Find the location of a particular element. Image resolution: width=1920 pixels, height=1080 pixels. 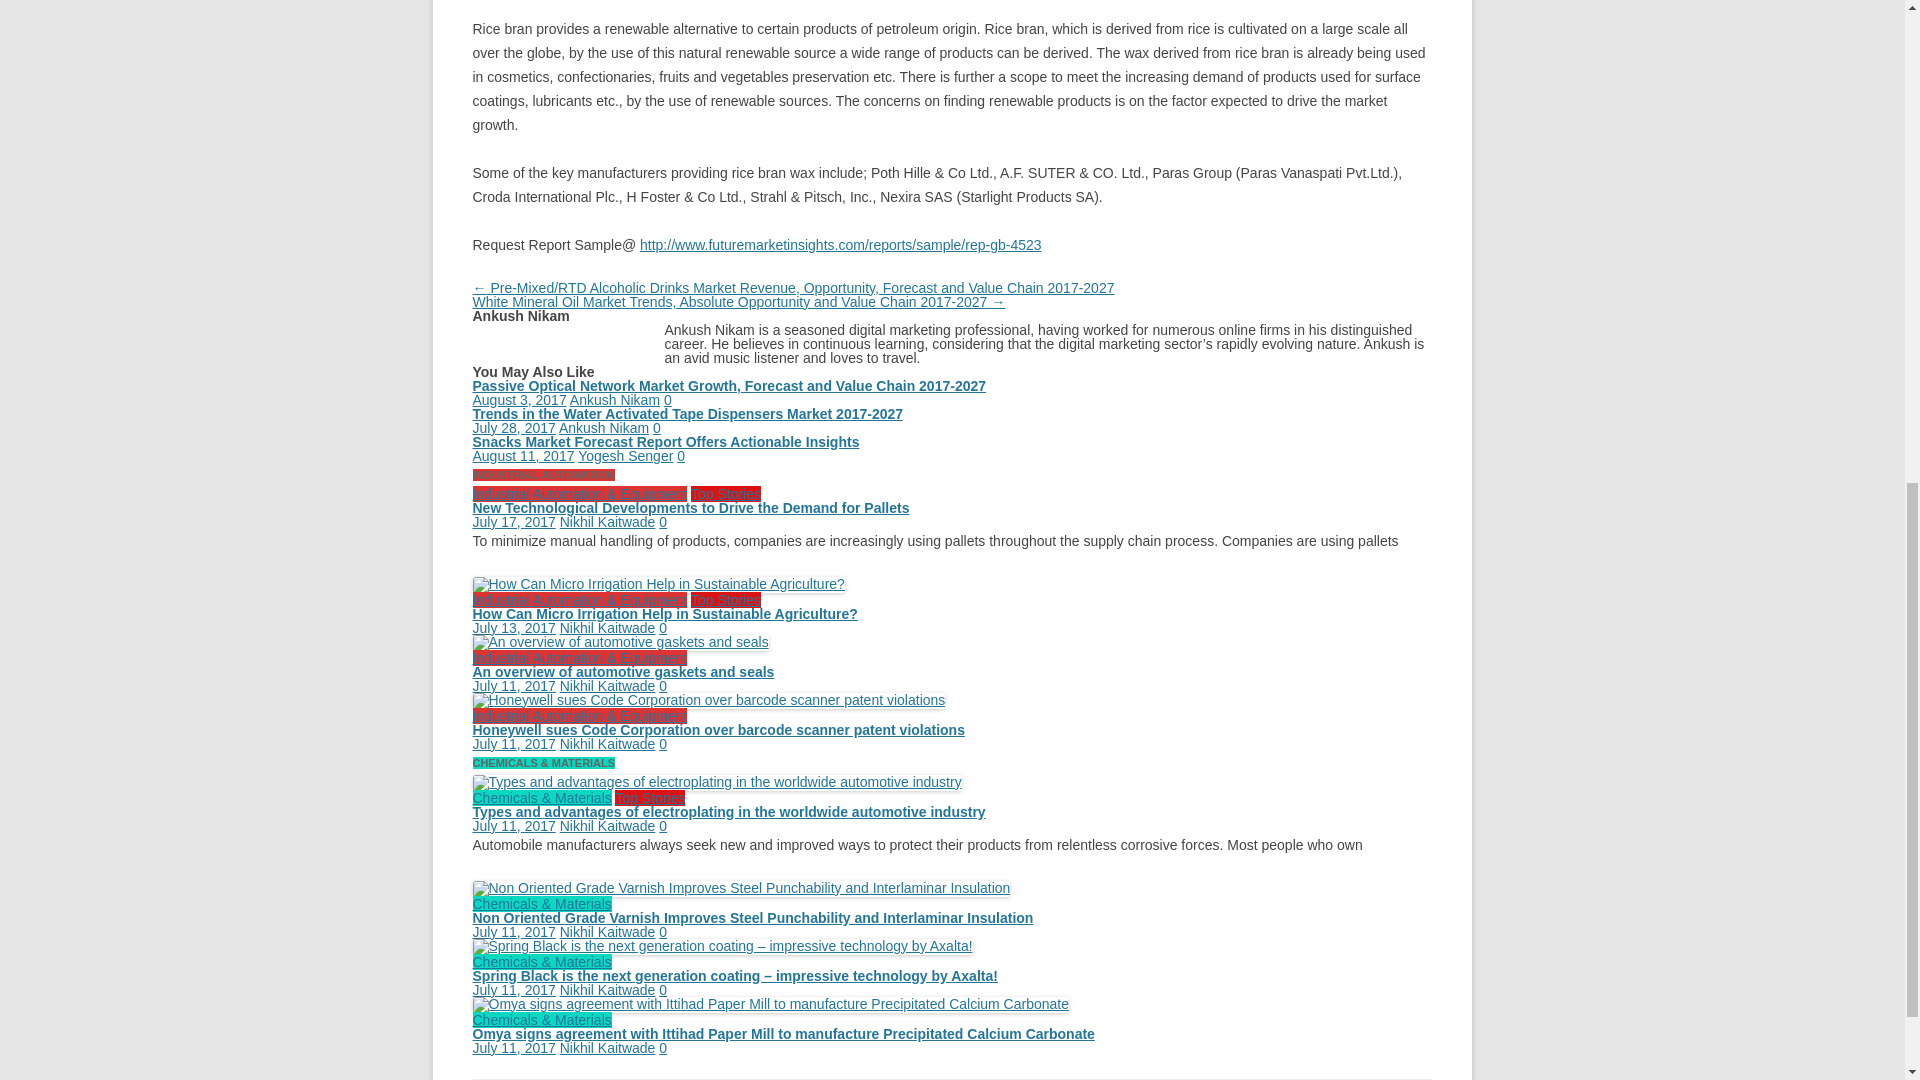

July 28, 2017 is located at coordinates (513, 428).